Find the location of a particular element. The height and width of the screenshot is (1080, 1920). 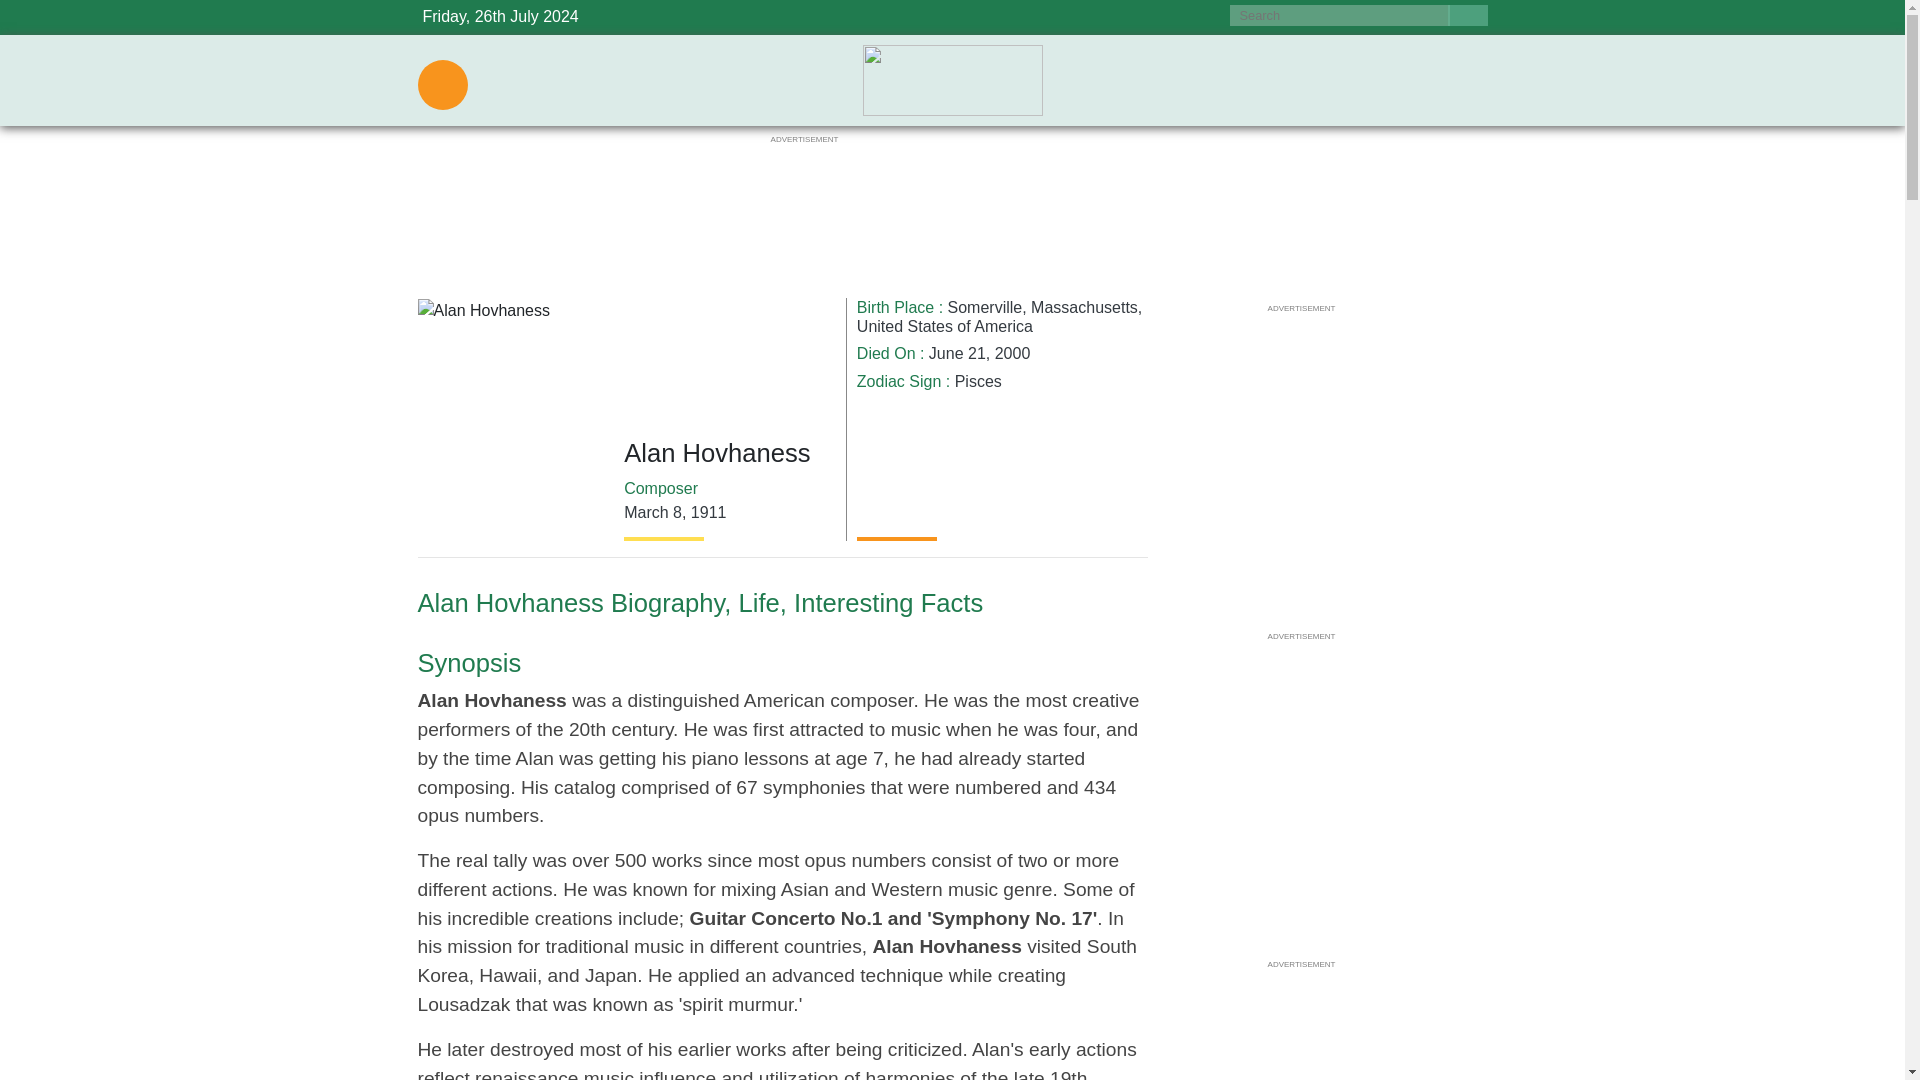

Composer is located at coordinates (661, 488).